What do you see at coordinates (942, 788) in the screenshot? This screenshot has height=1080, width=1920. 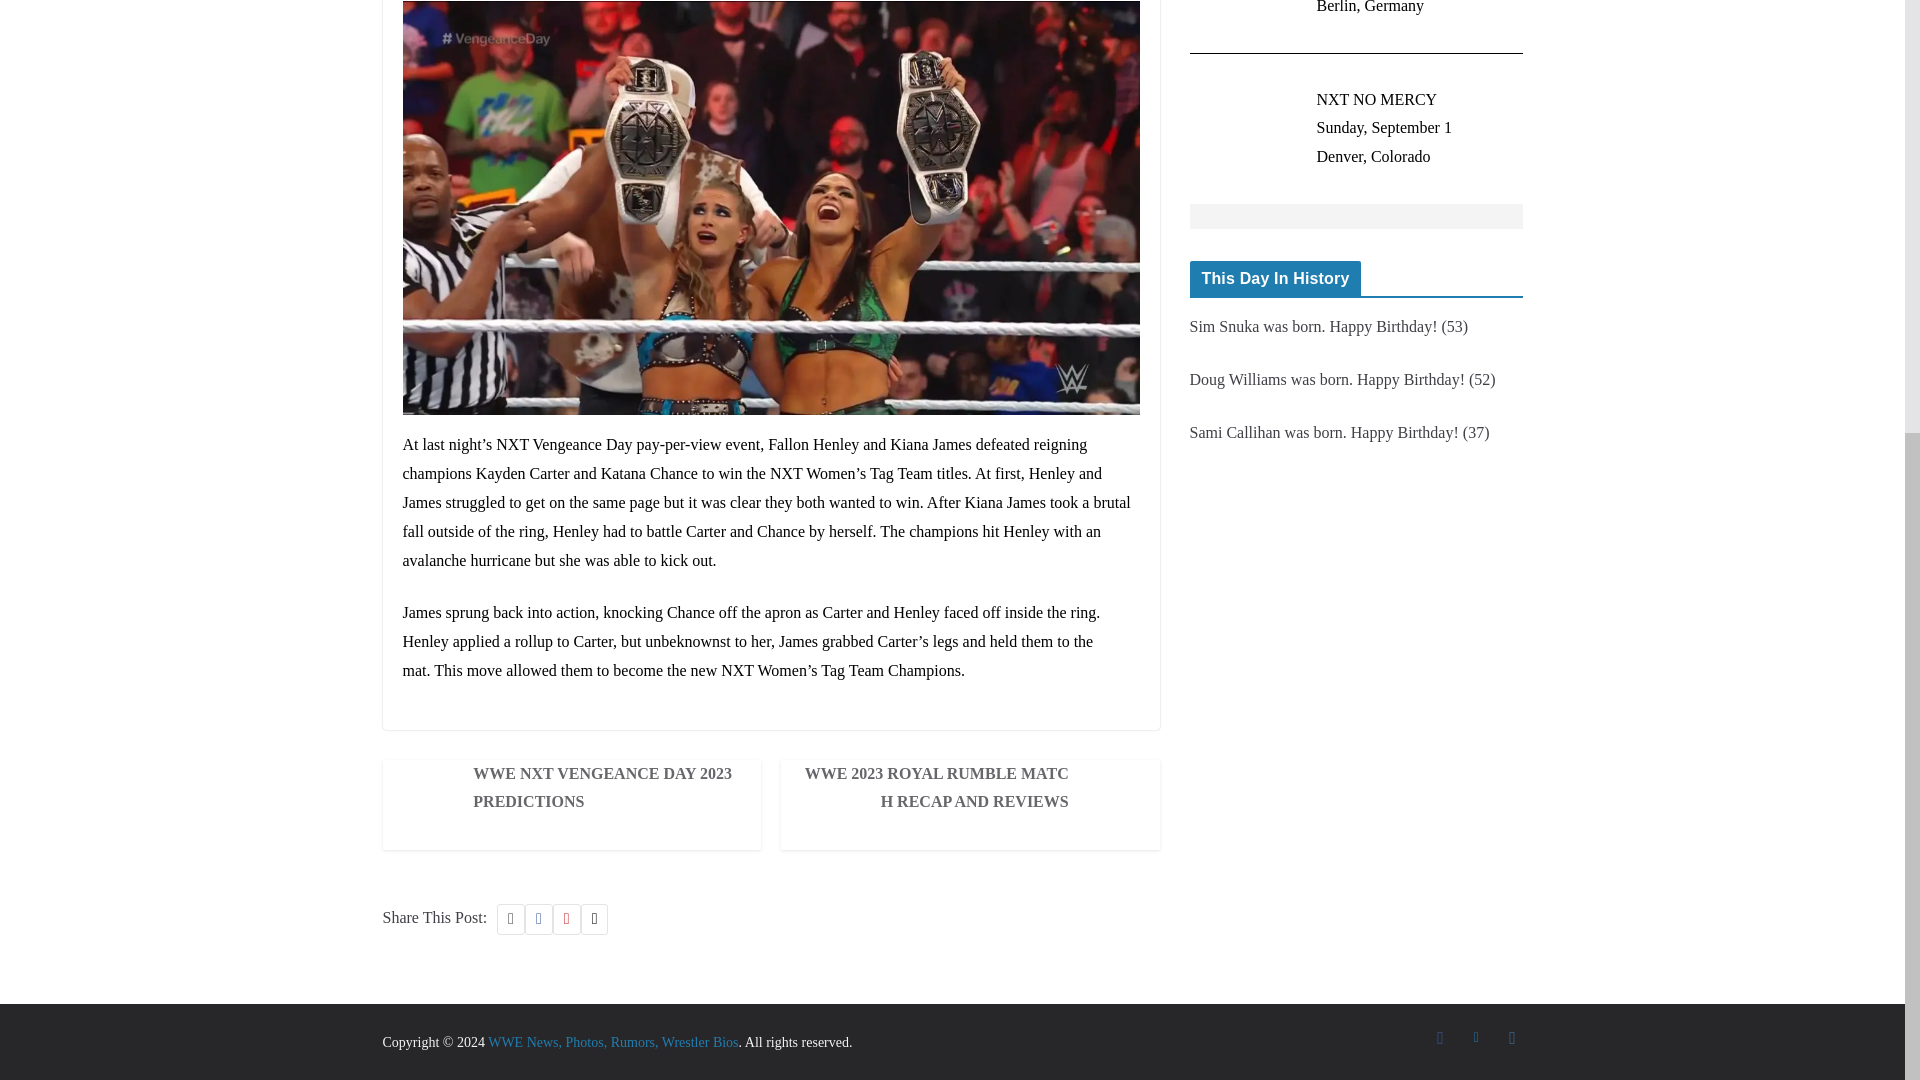 I see `WWE 2023 ROYAL RUMBLE MATCH RECAP AND REVIEWS` at bounding box center [942, 788].